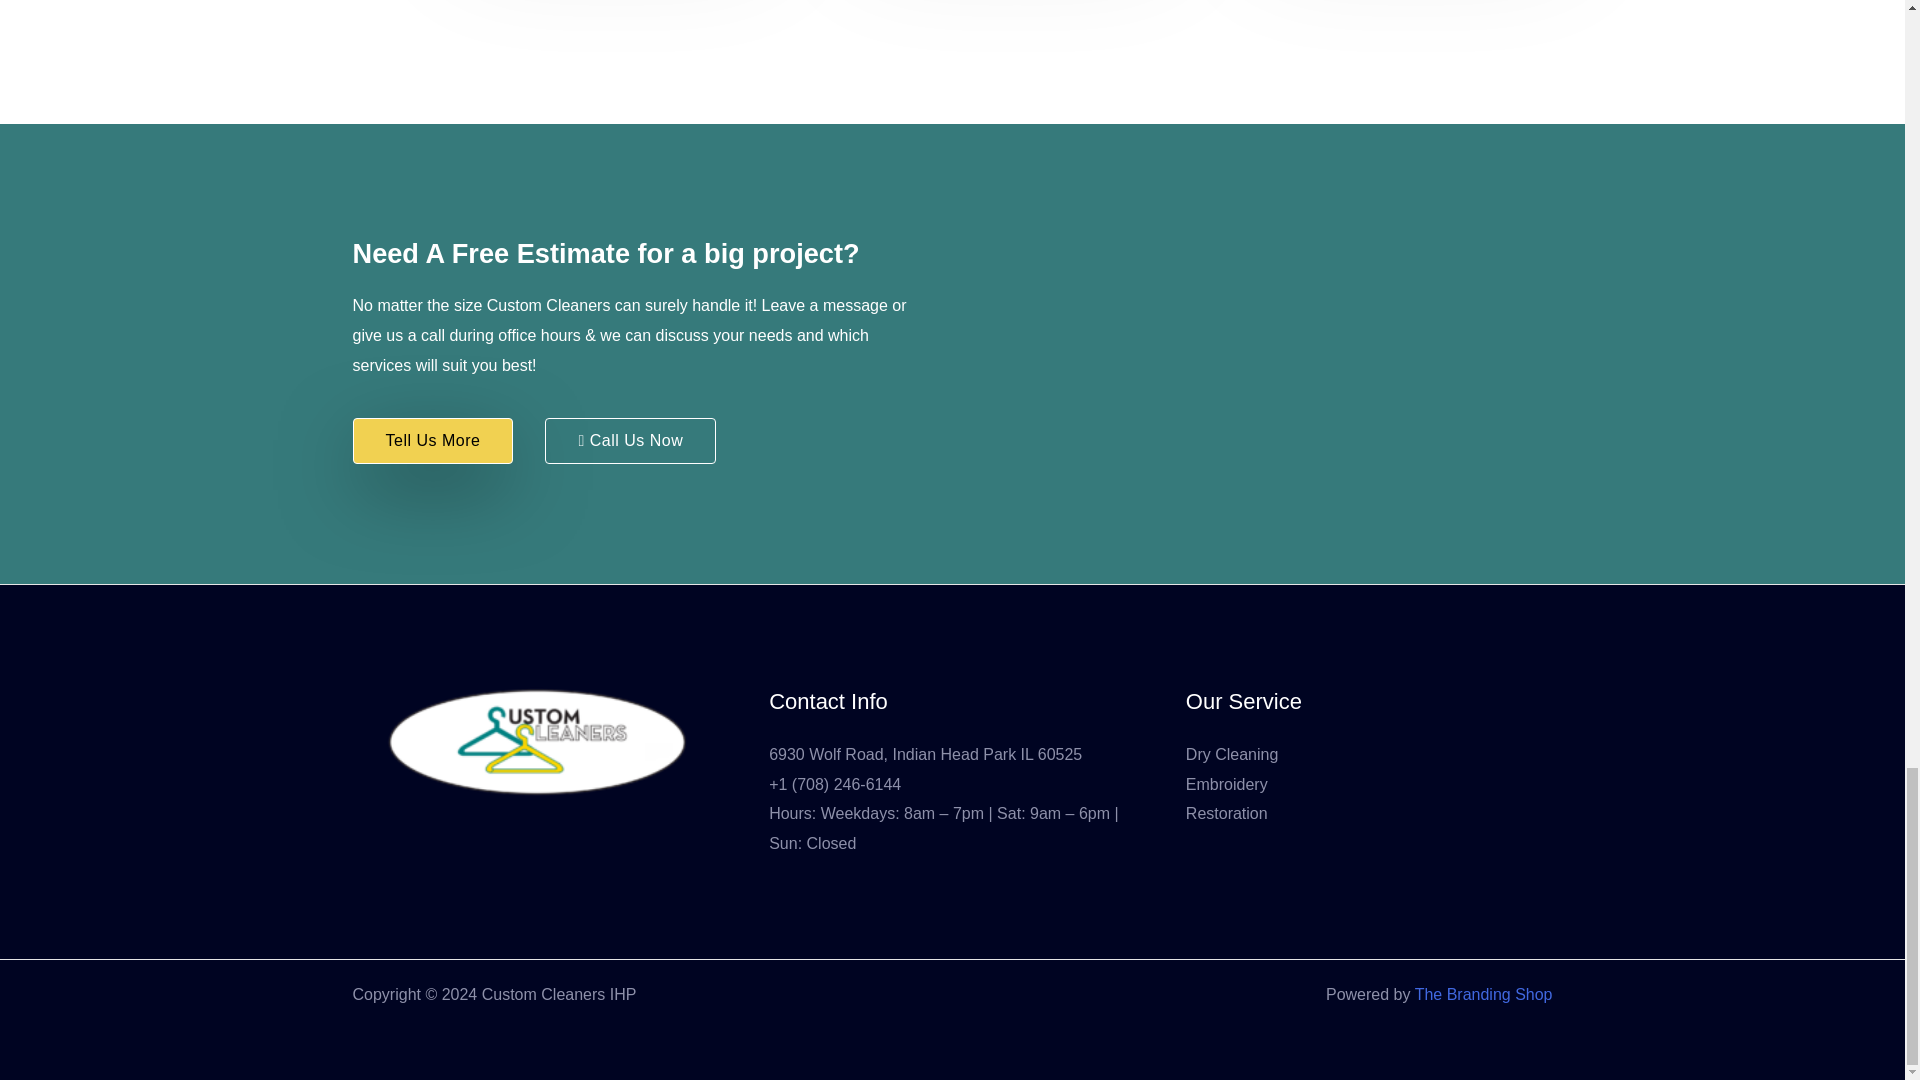 This screenshot has height=1080, width=1920. I want to click on Restoration, so click(1226, 812).